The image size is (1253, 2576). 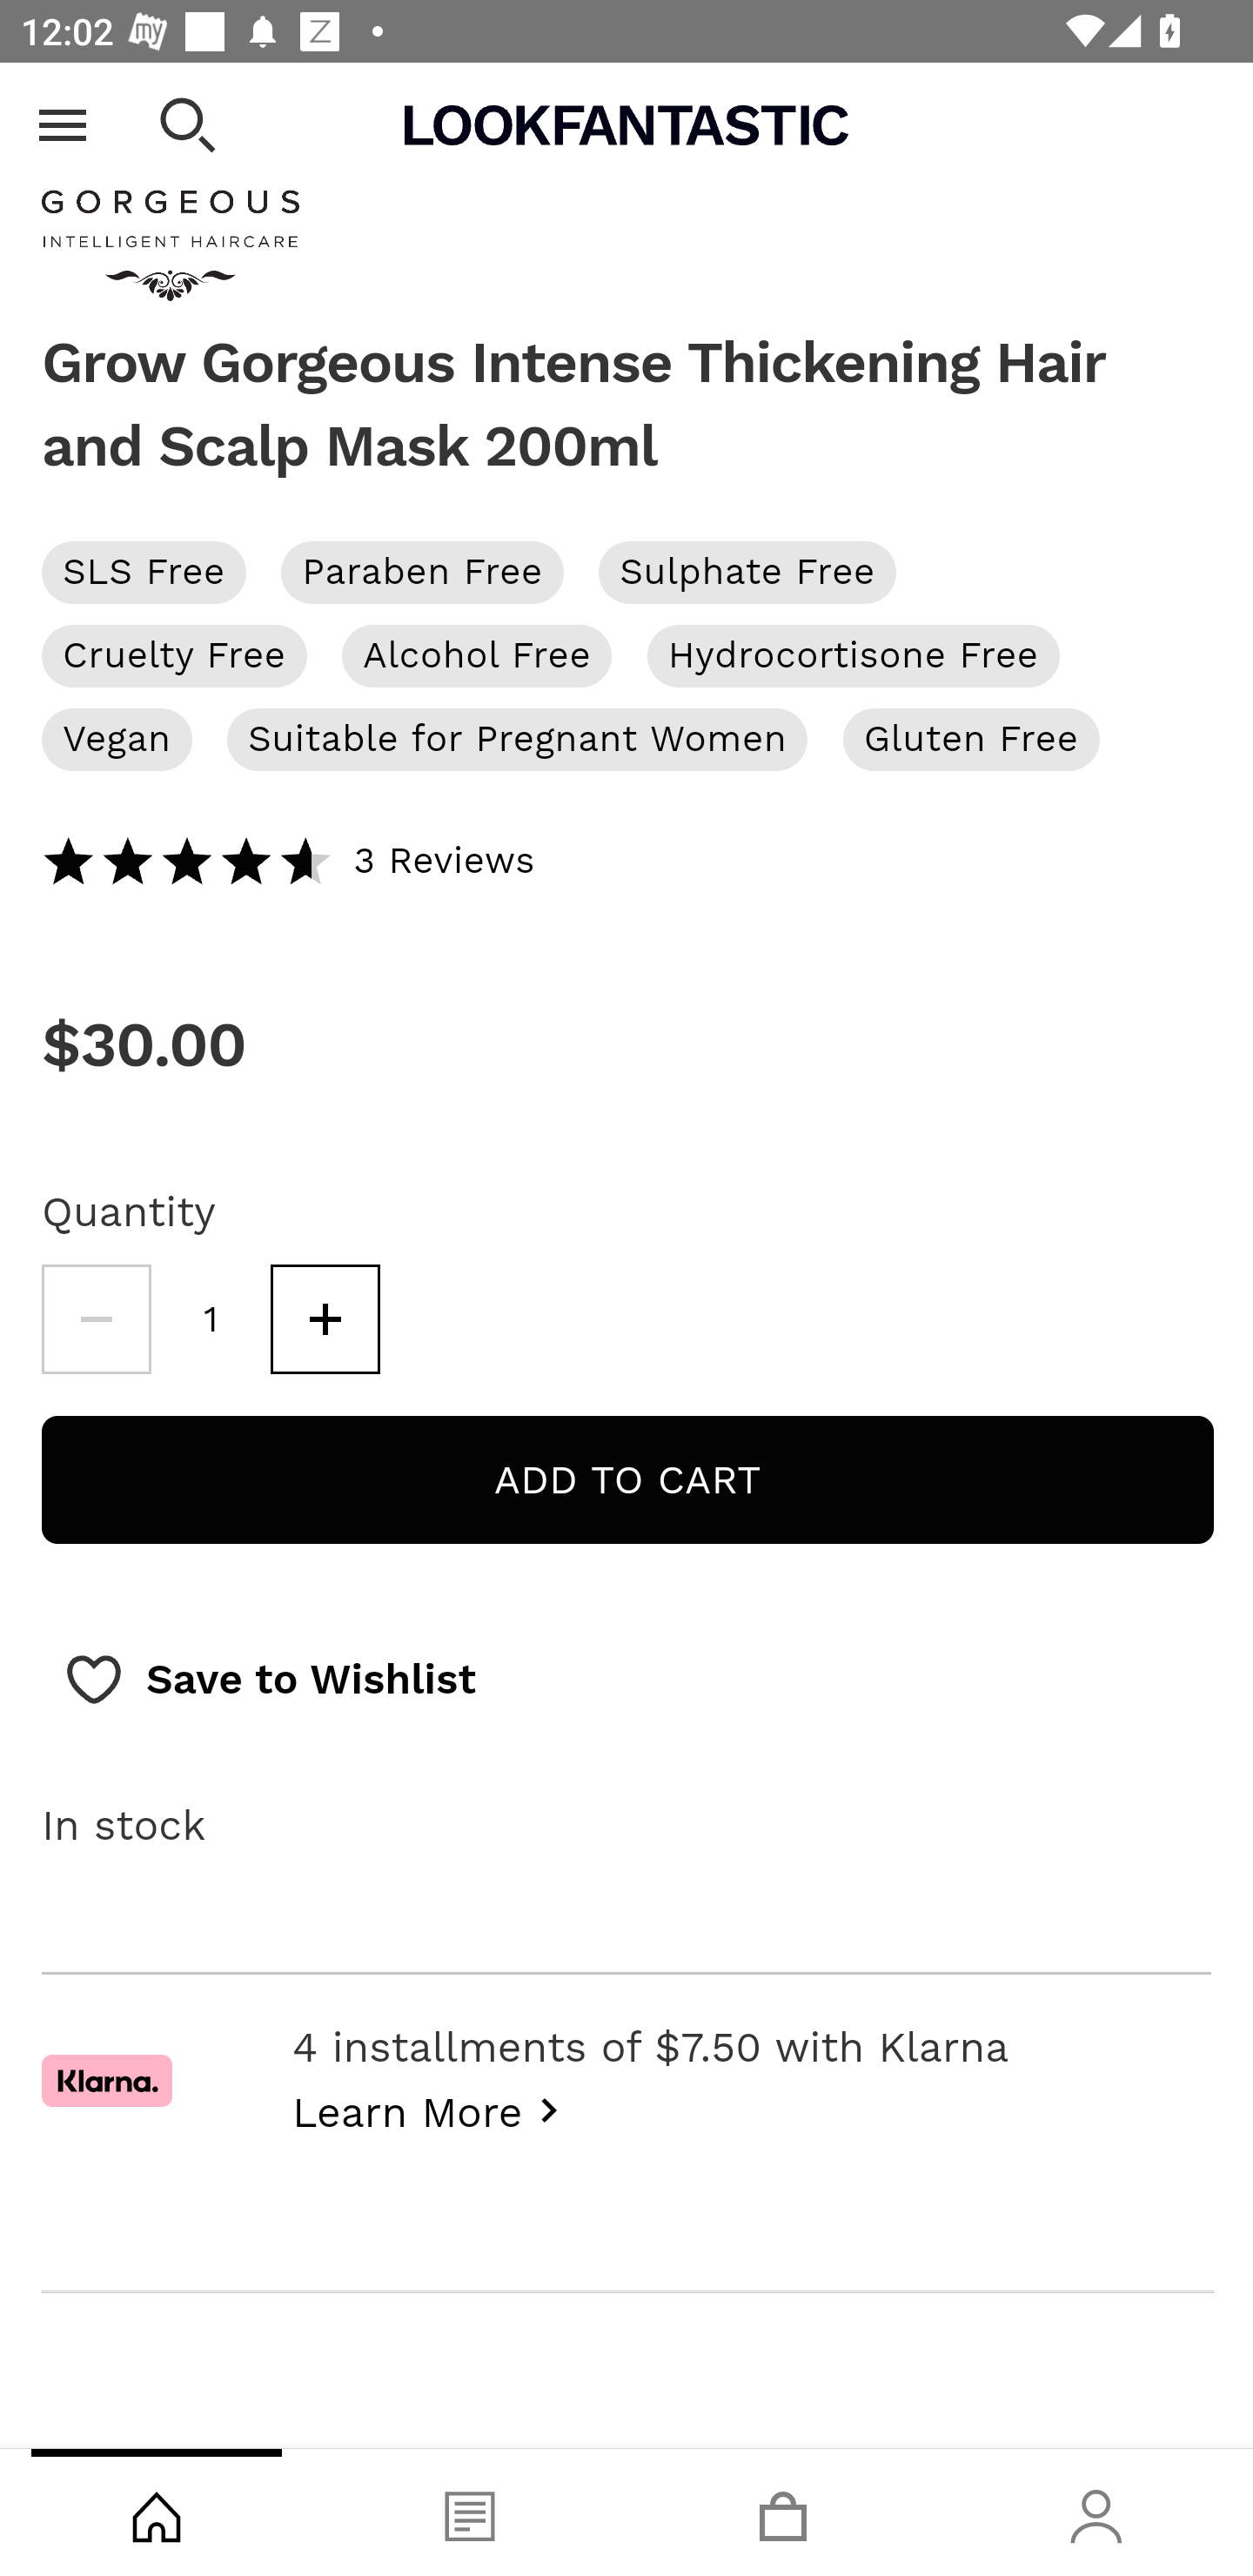 I want to click on Add to cart, so click(x=627, y=1479).